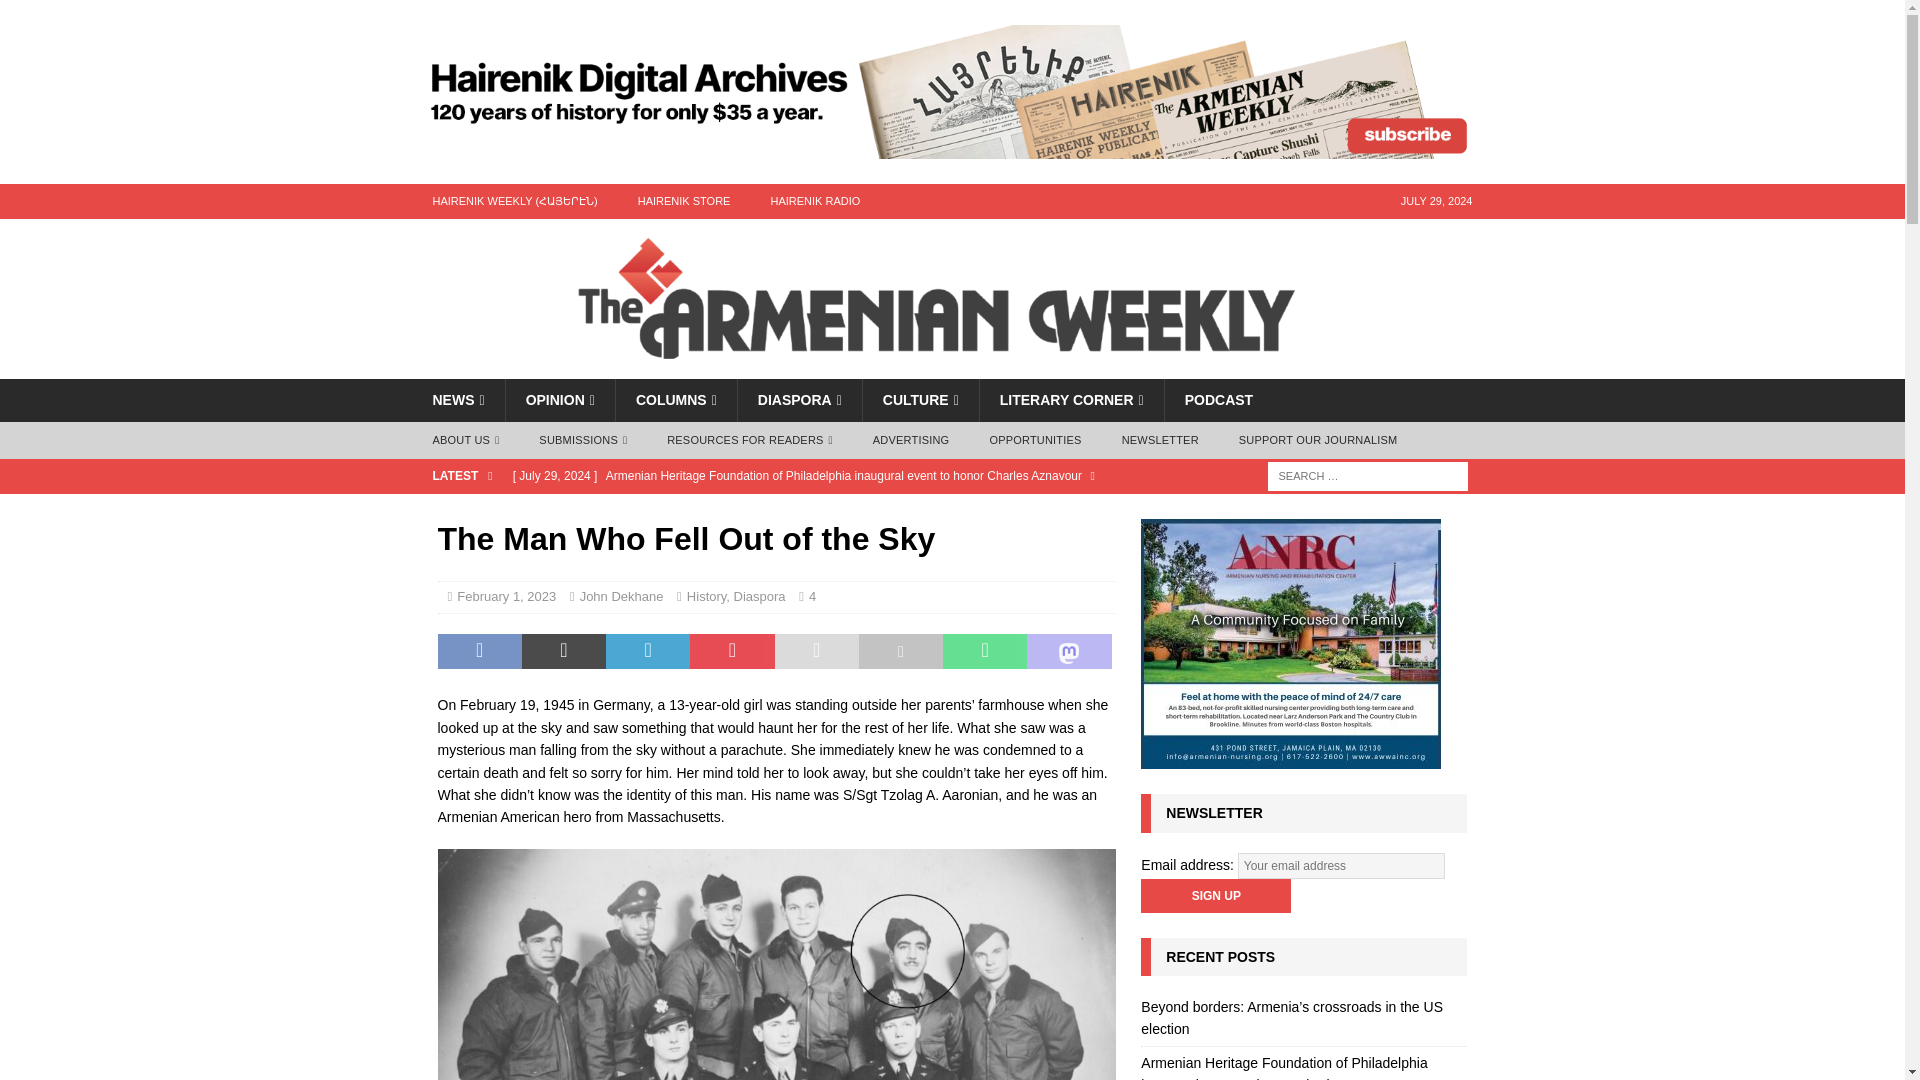 The width and height of the screenshot is (1920, 1080). I want to click on Sign up, so click(1215, 896).